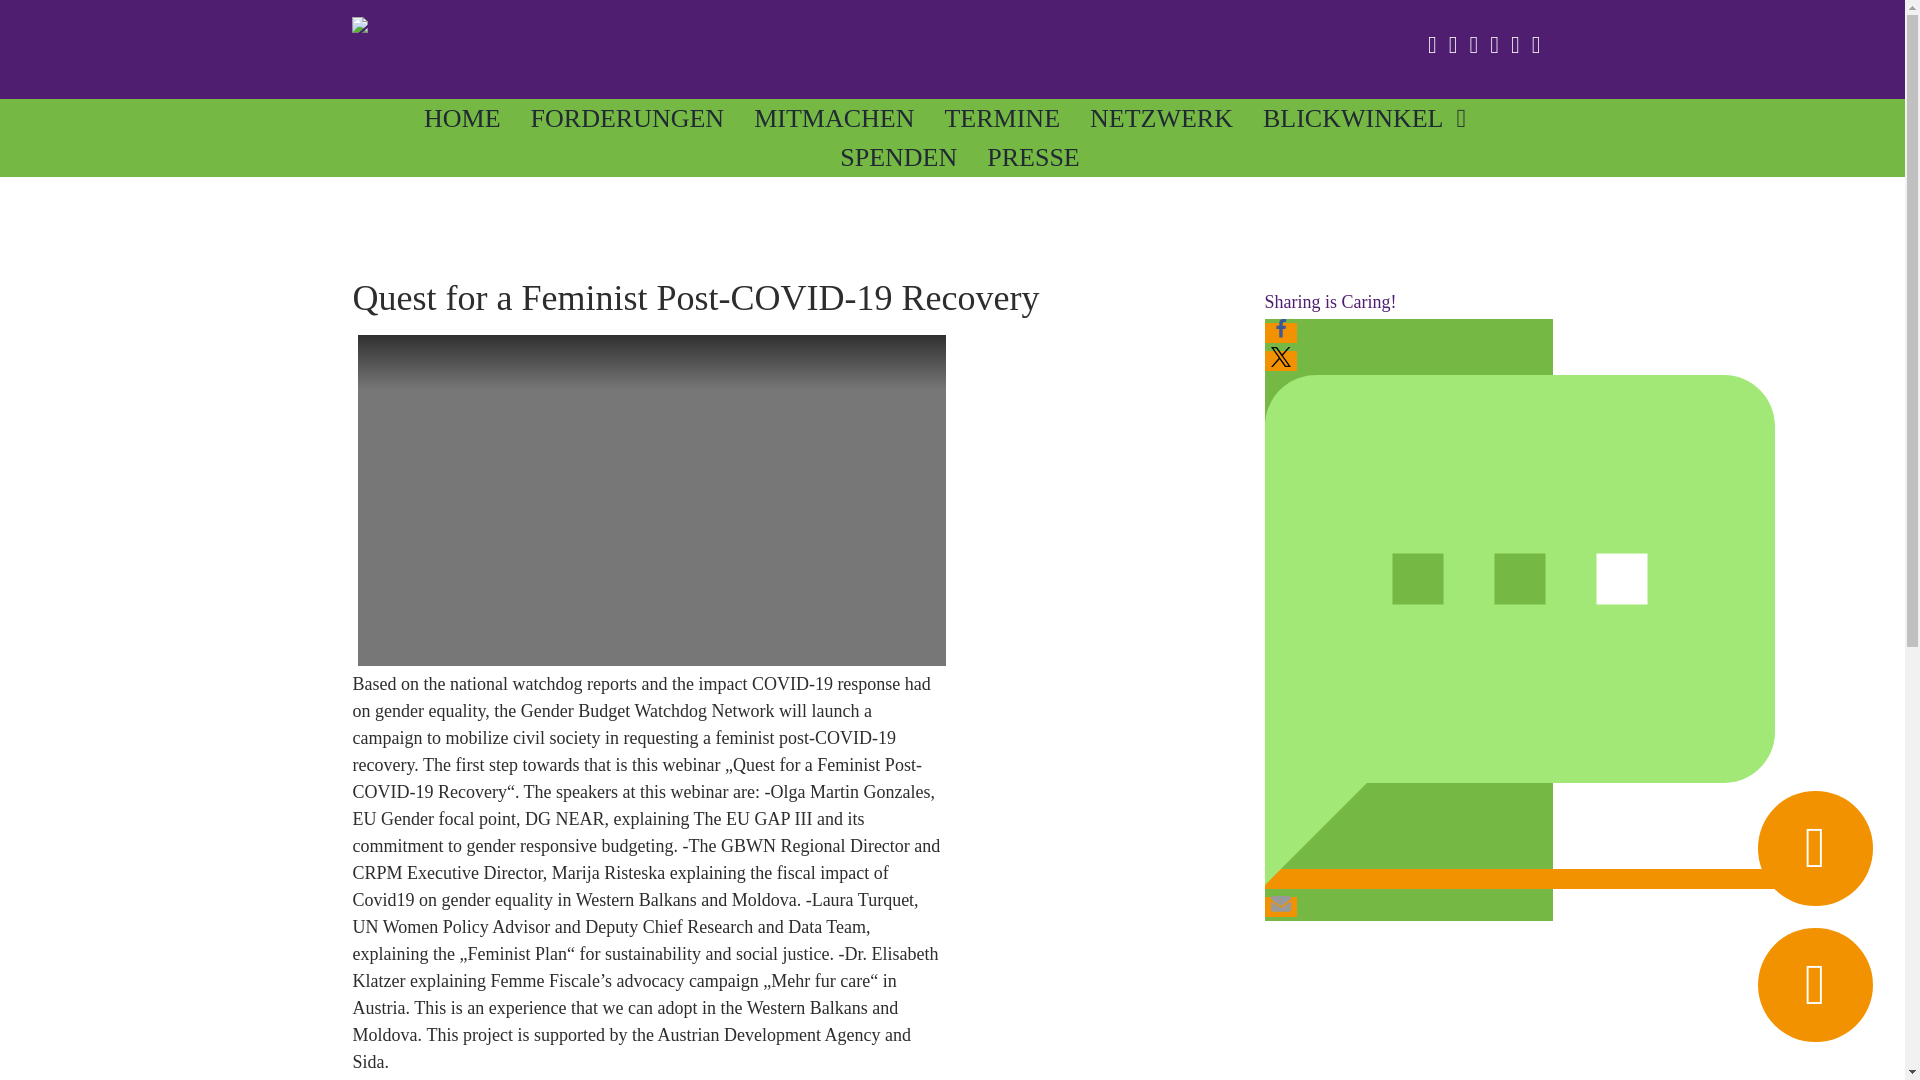  Describe the element at coordinates (1002, 118) in the screenshot. I see `TERMINE` at that location.